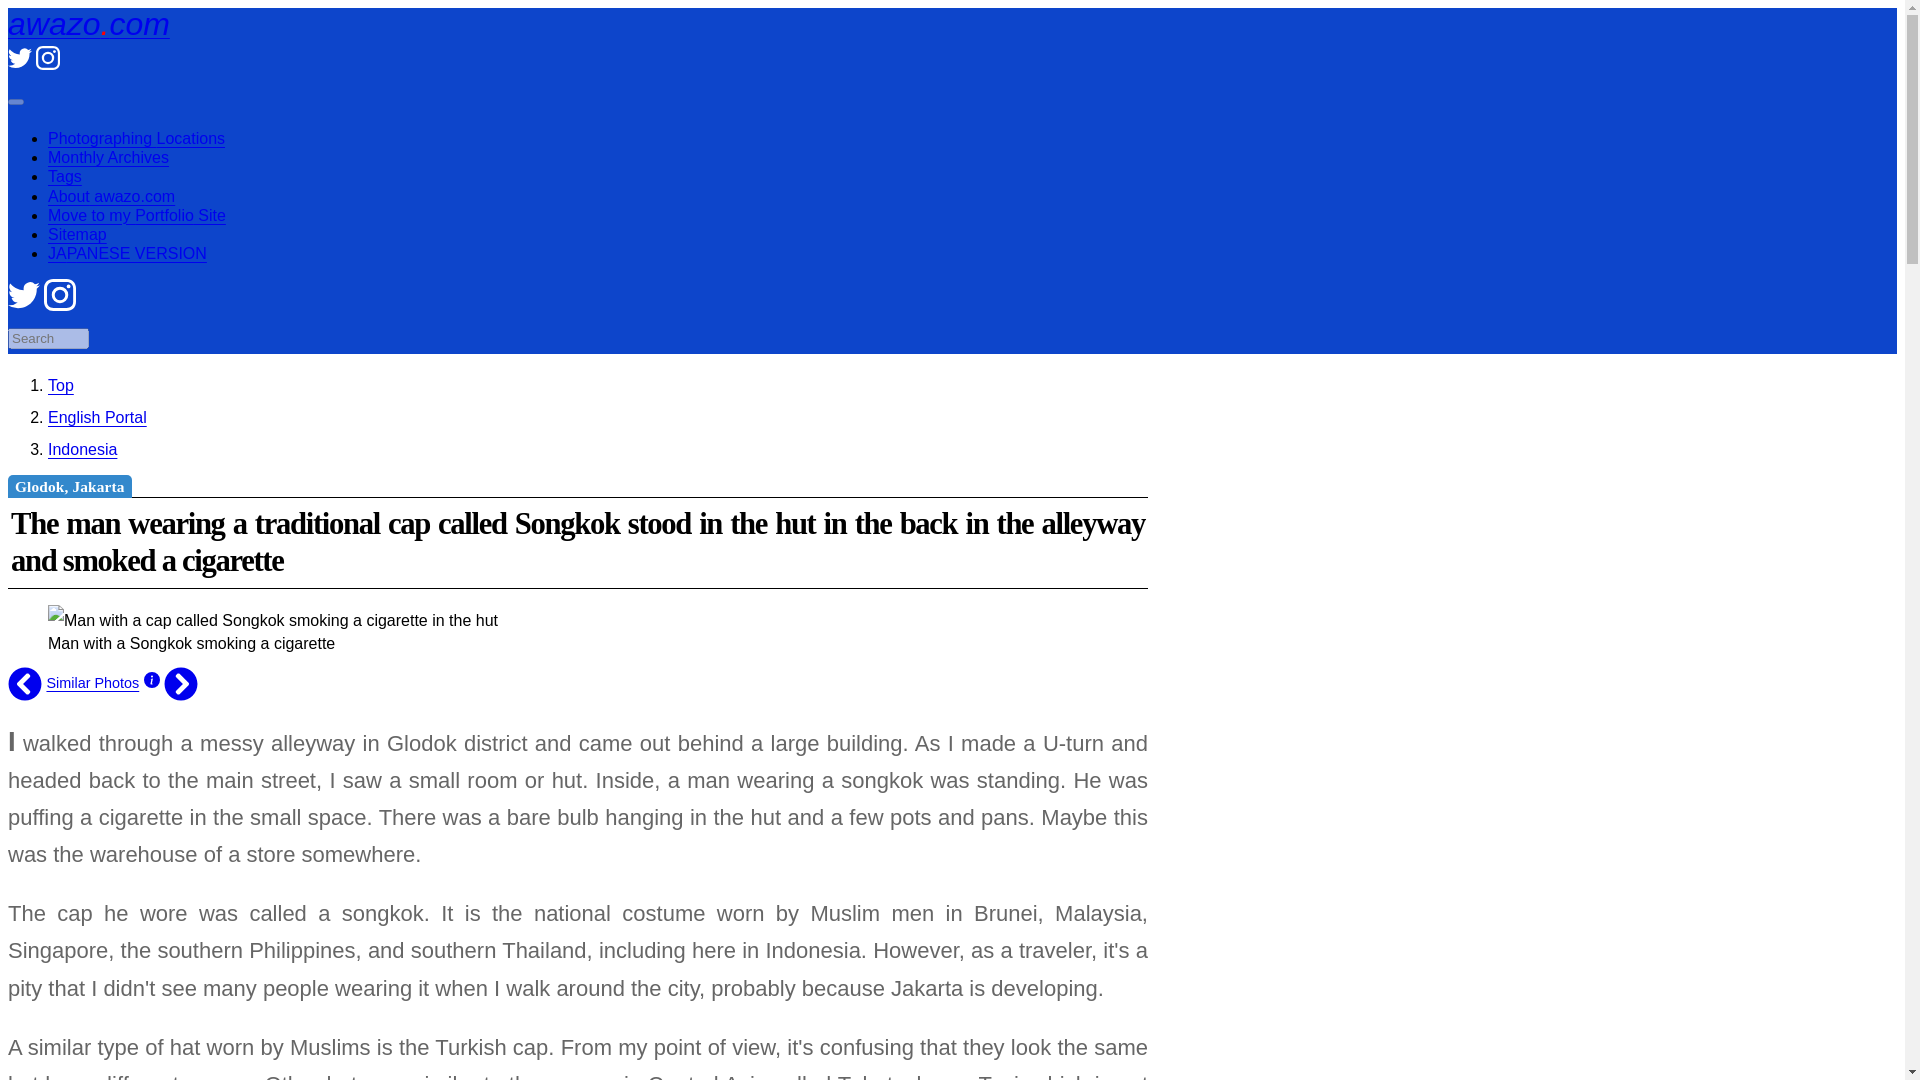 This screenshot has width=1920, height=1080. Describe the element at coordinates (152, 683) in the screenshot. I see `Photo Information` at that location.